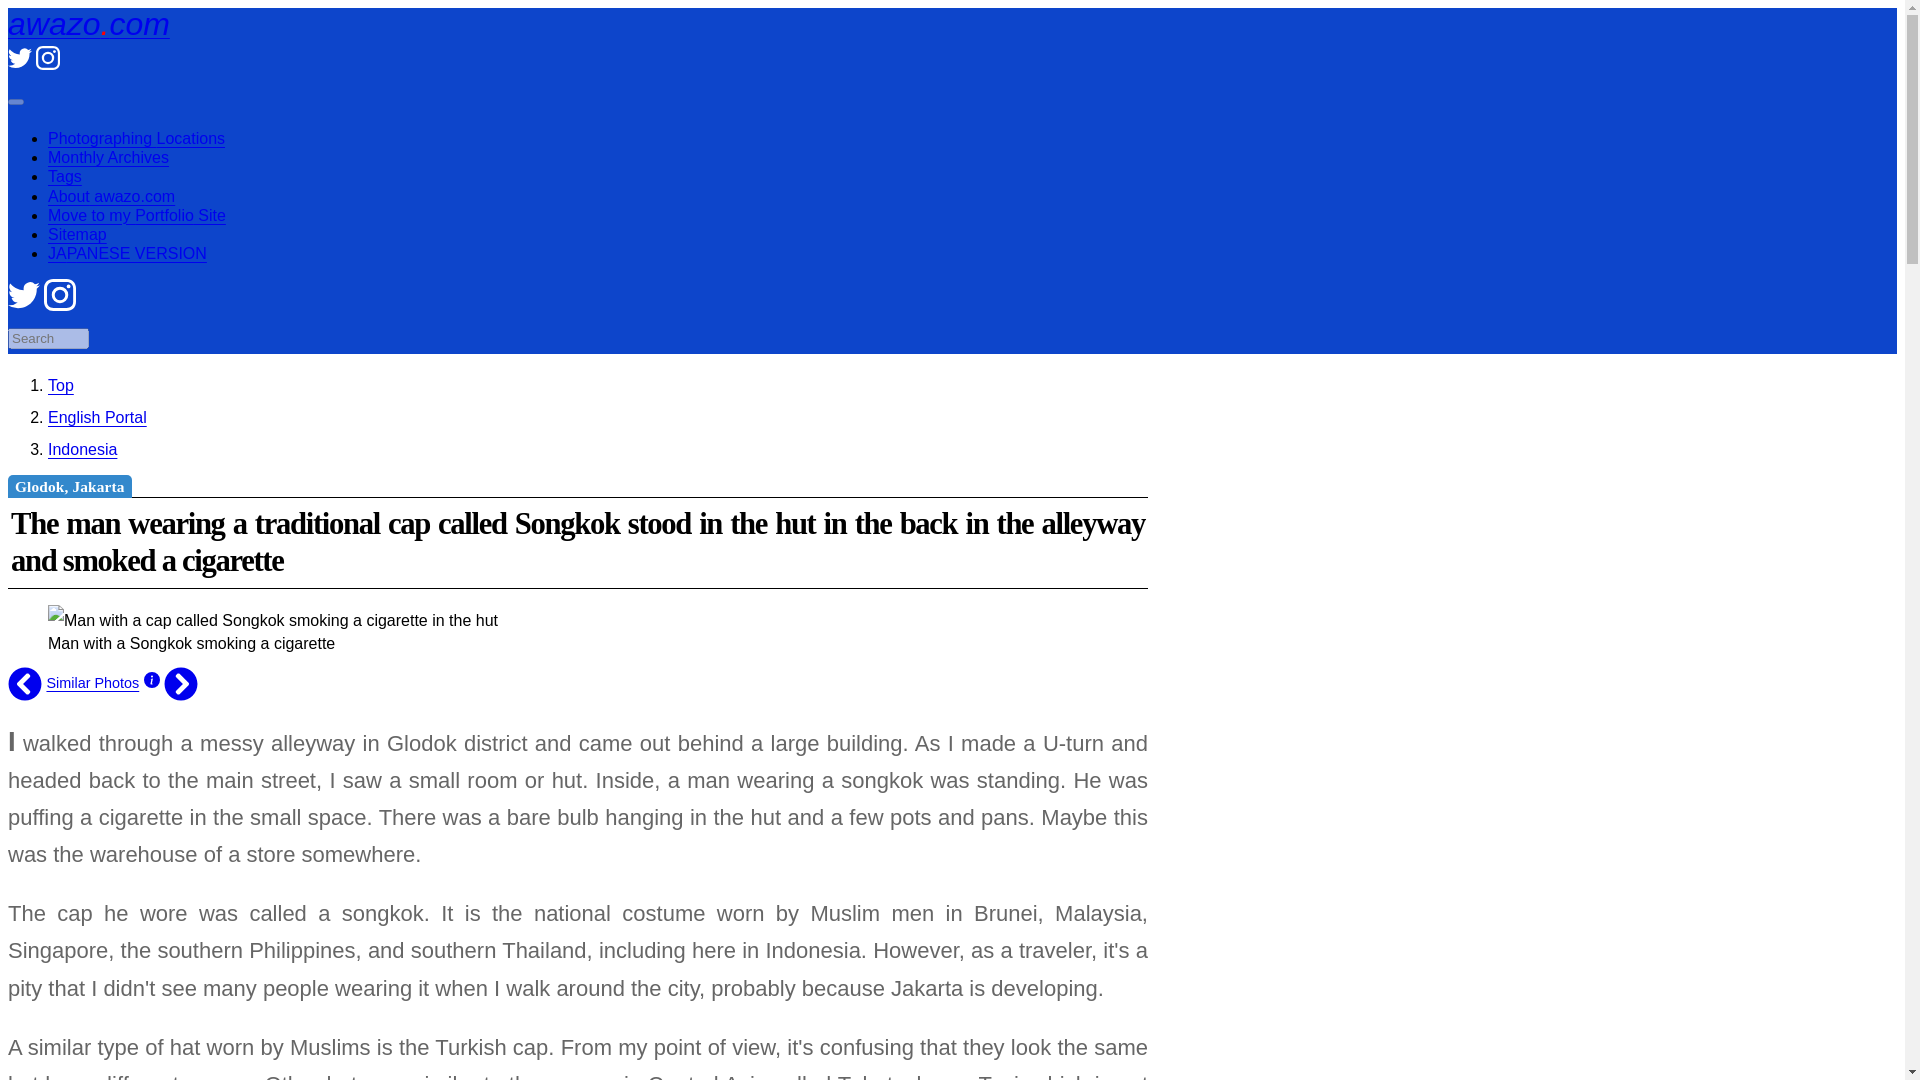 This screenshot has width=1920, height=1080. Describe the element at coordinates (152, 683) in the screenshot. I see `Photo Information` at that location.